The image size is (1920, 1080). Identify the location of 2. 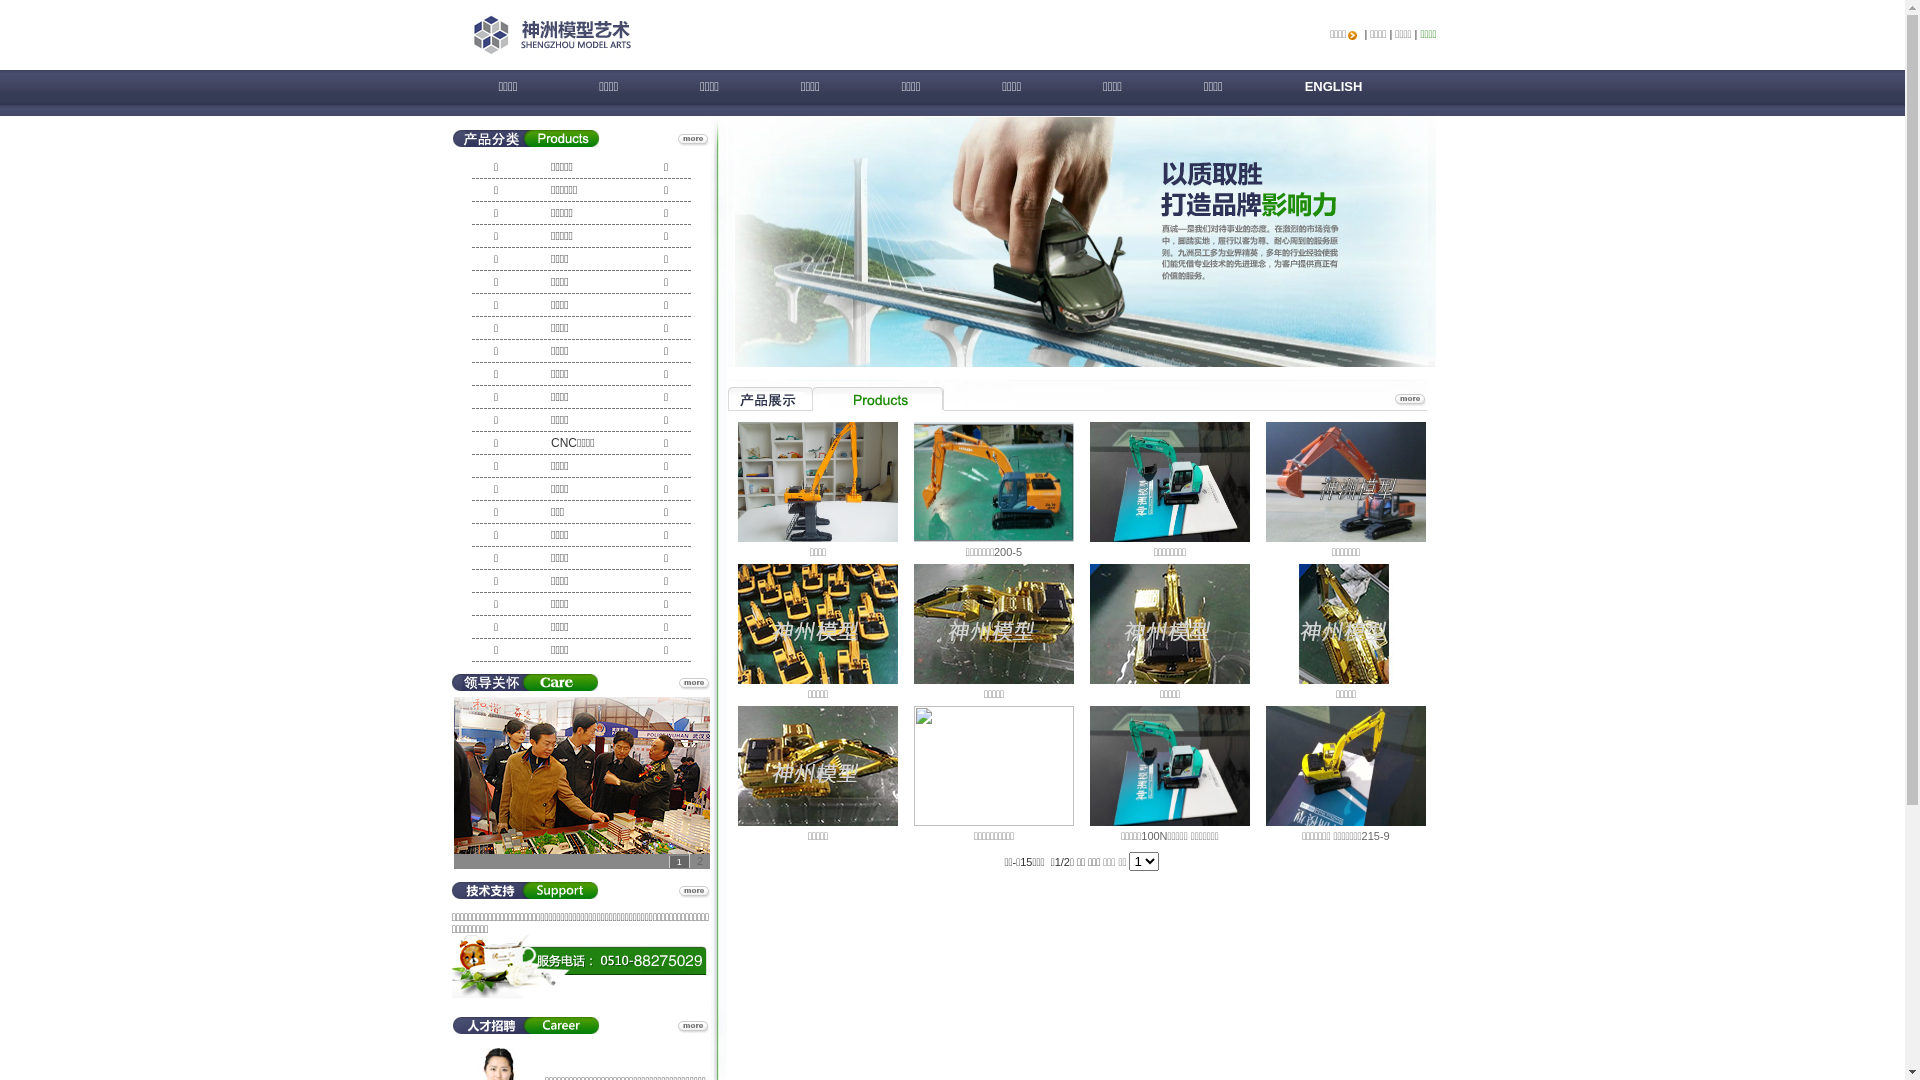
(700, 861).